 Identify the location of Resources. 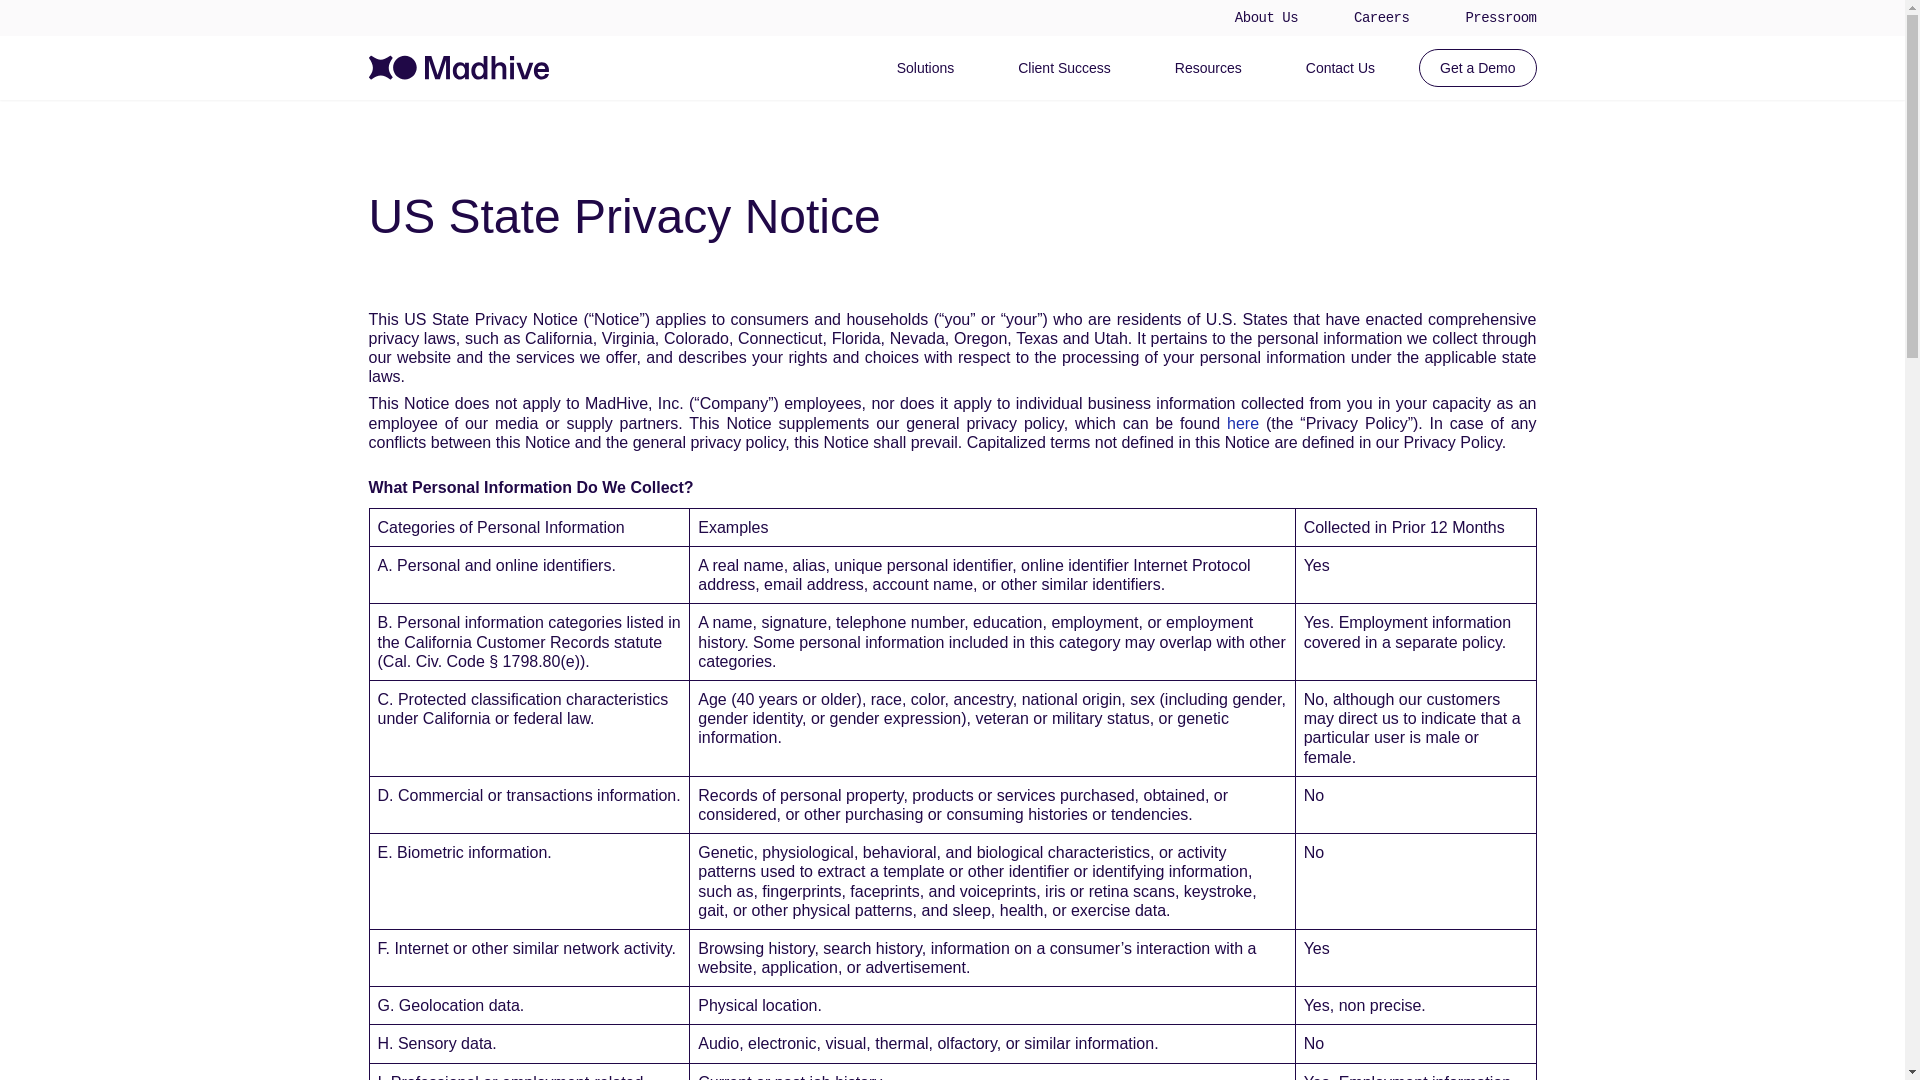
(1208, 66).